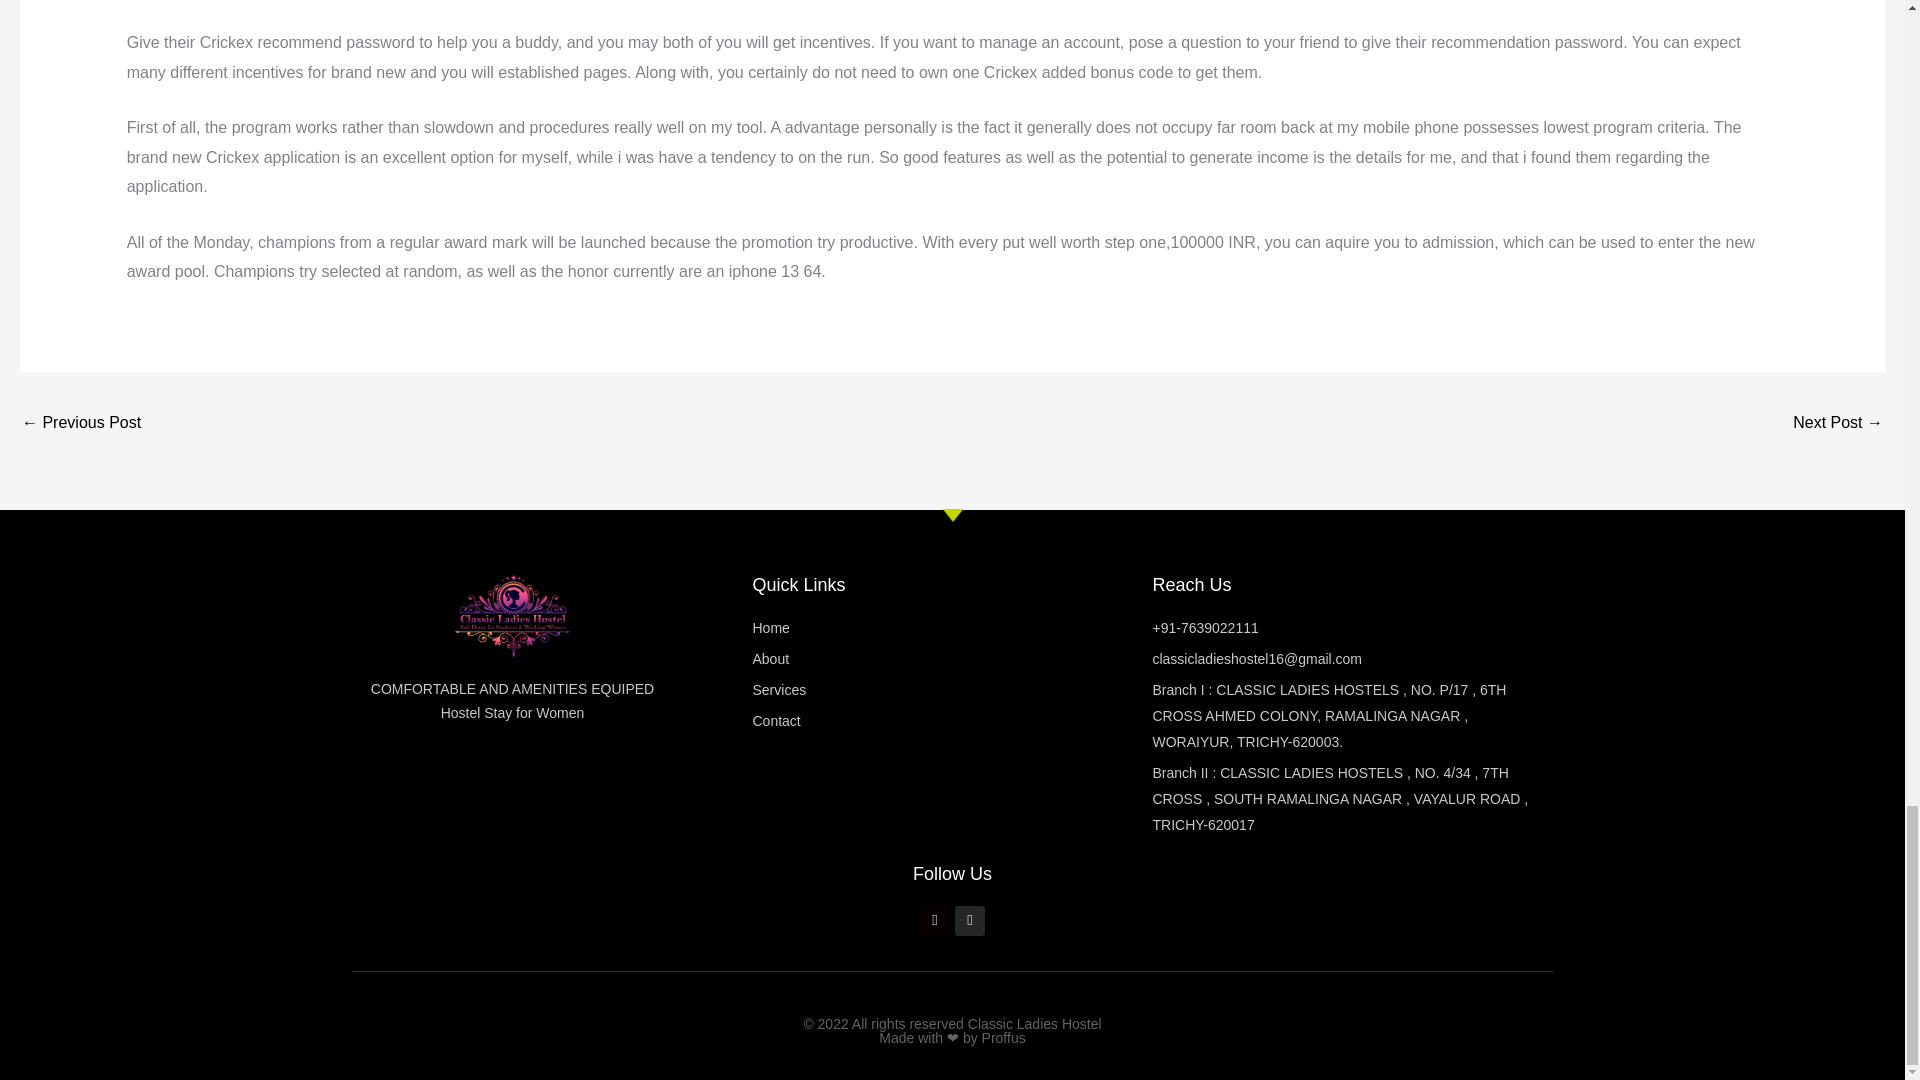  What do you see at coordinates (952, 628) in the screenshot?
I see `Home` at bounding box center [952, 628].